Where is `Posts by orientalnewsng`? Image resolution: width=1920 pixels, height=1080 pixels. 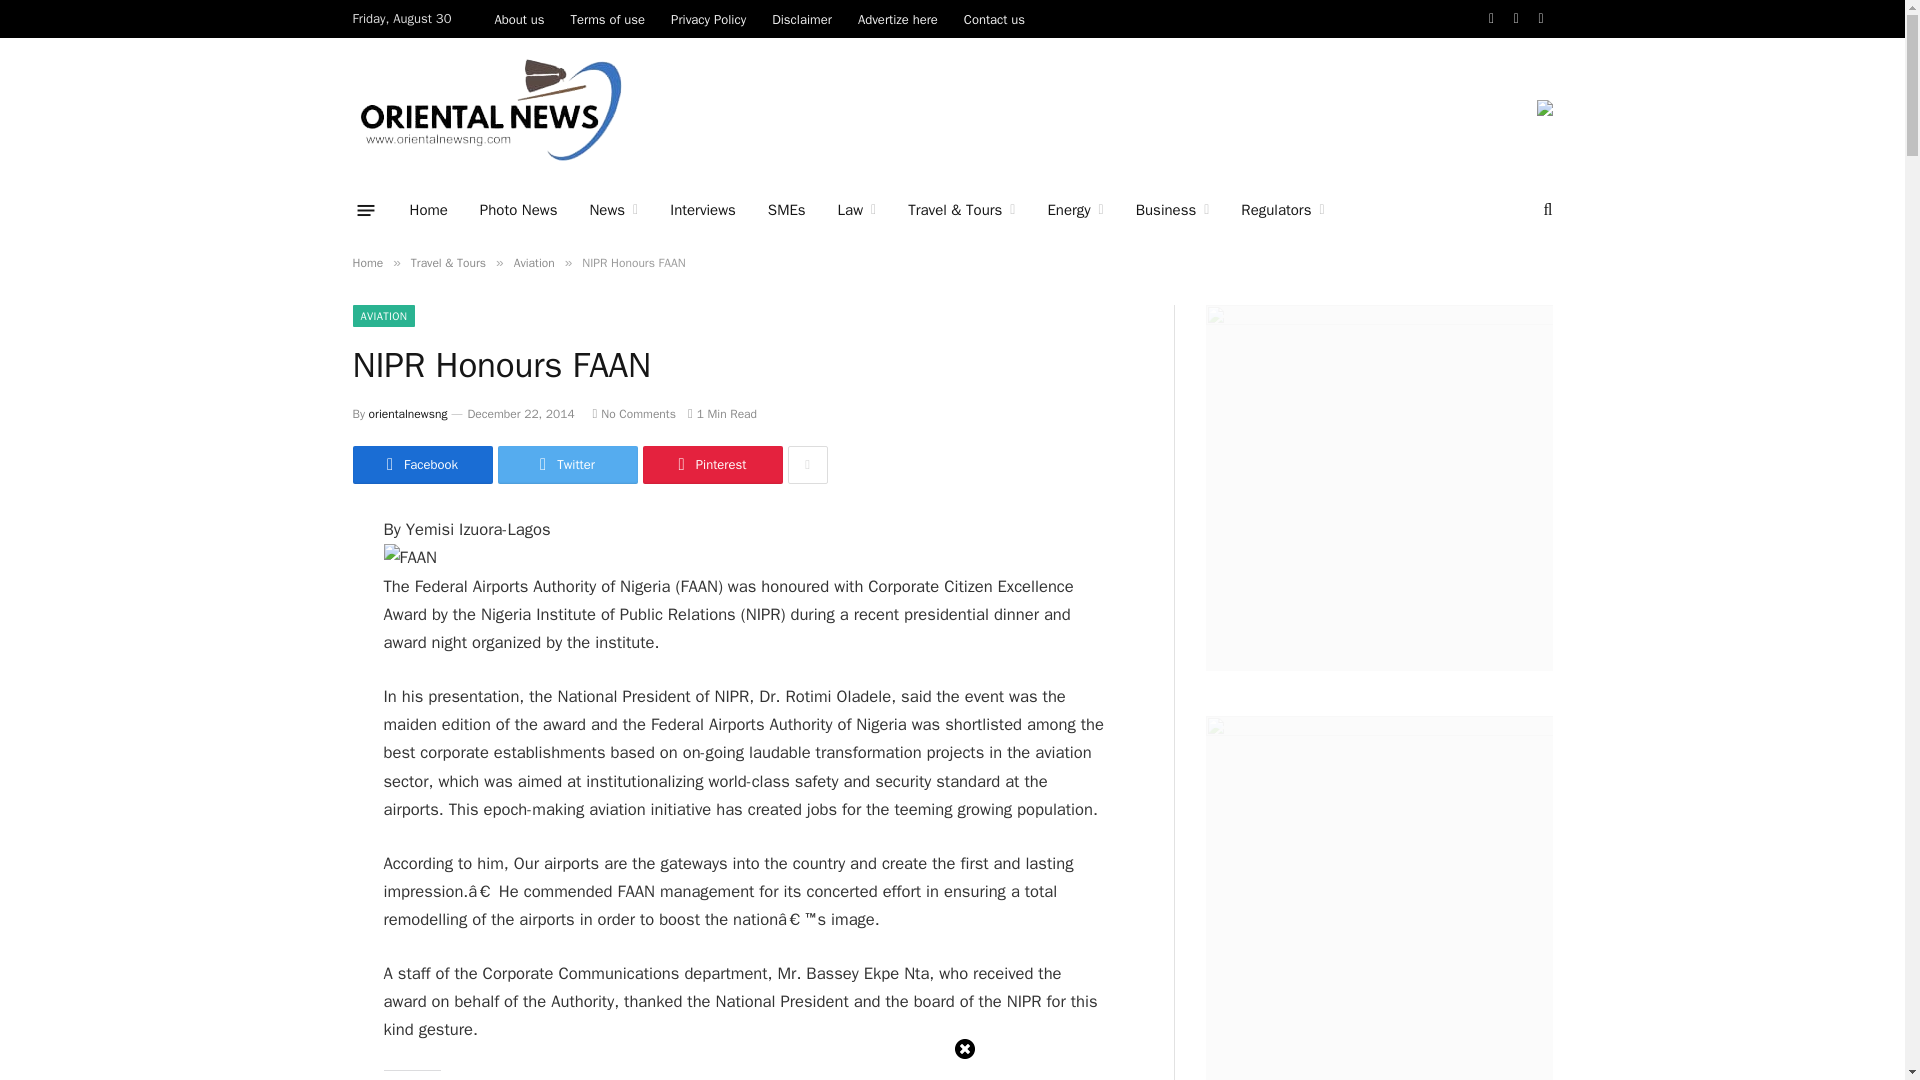
Posts by orientalnewsng is located at coordinates (408, 414).